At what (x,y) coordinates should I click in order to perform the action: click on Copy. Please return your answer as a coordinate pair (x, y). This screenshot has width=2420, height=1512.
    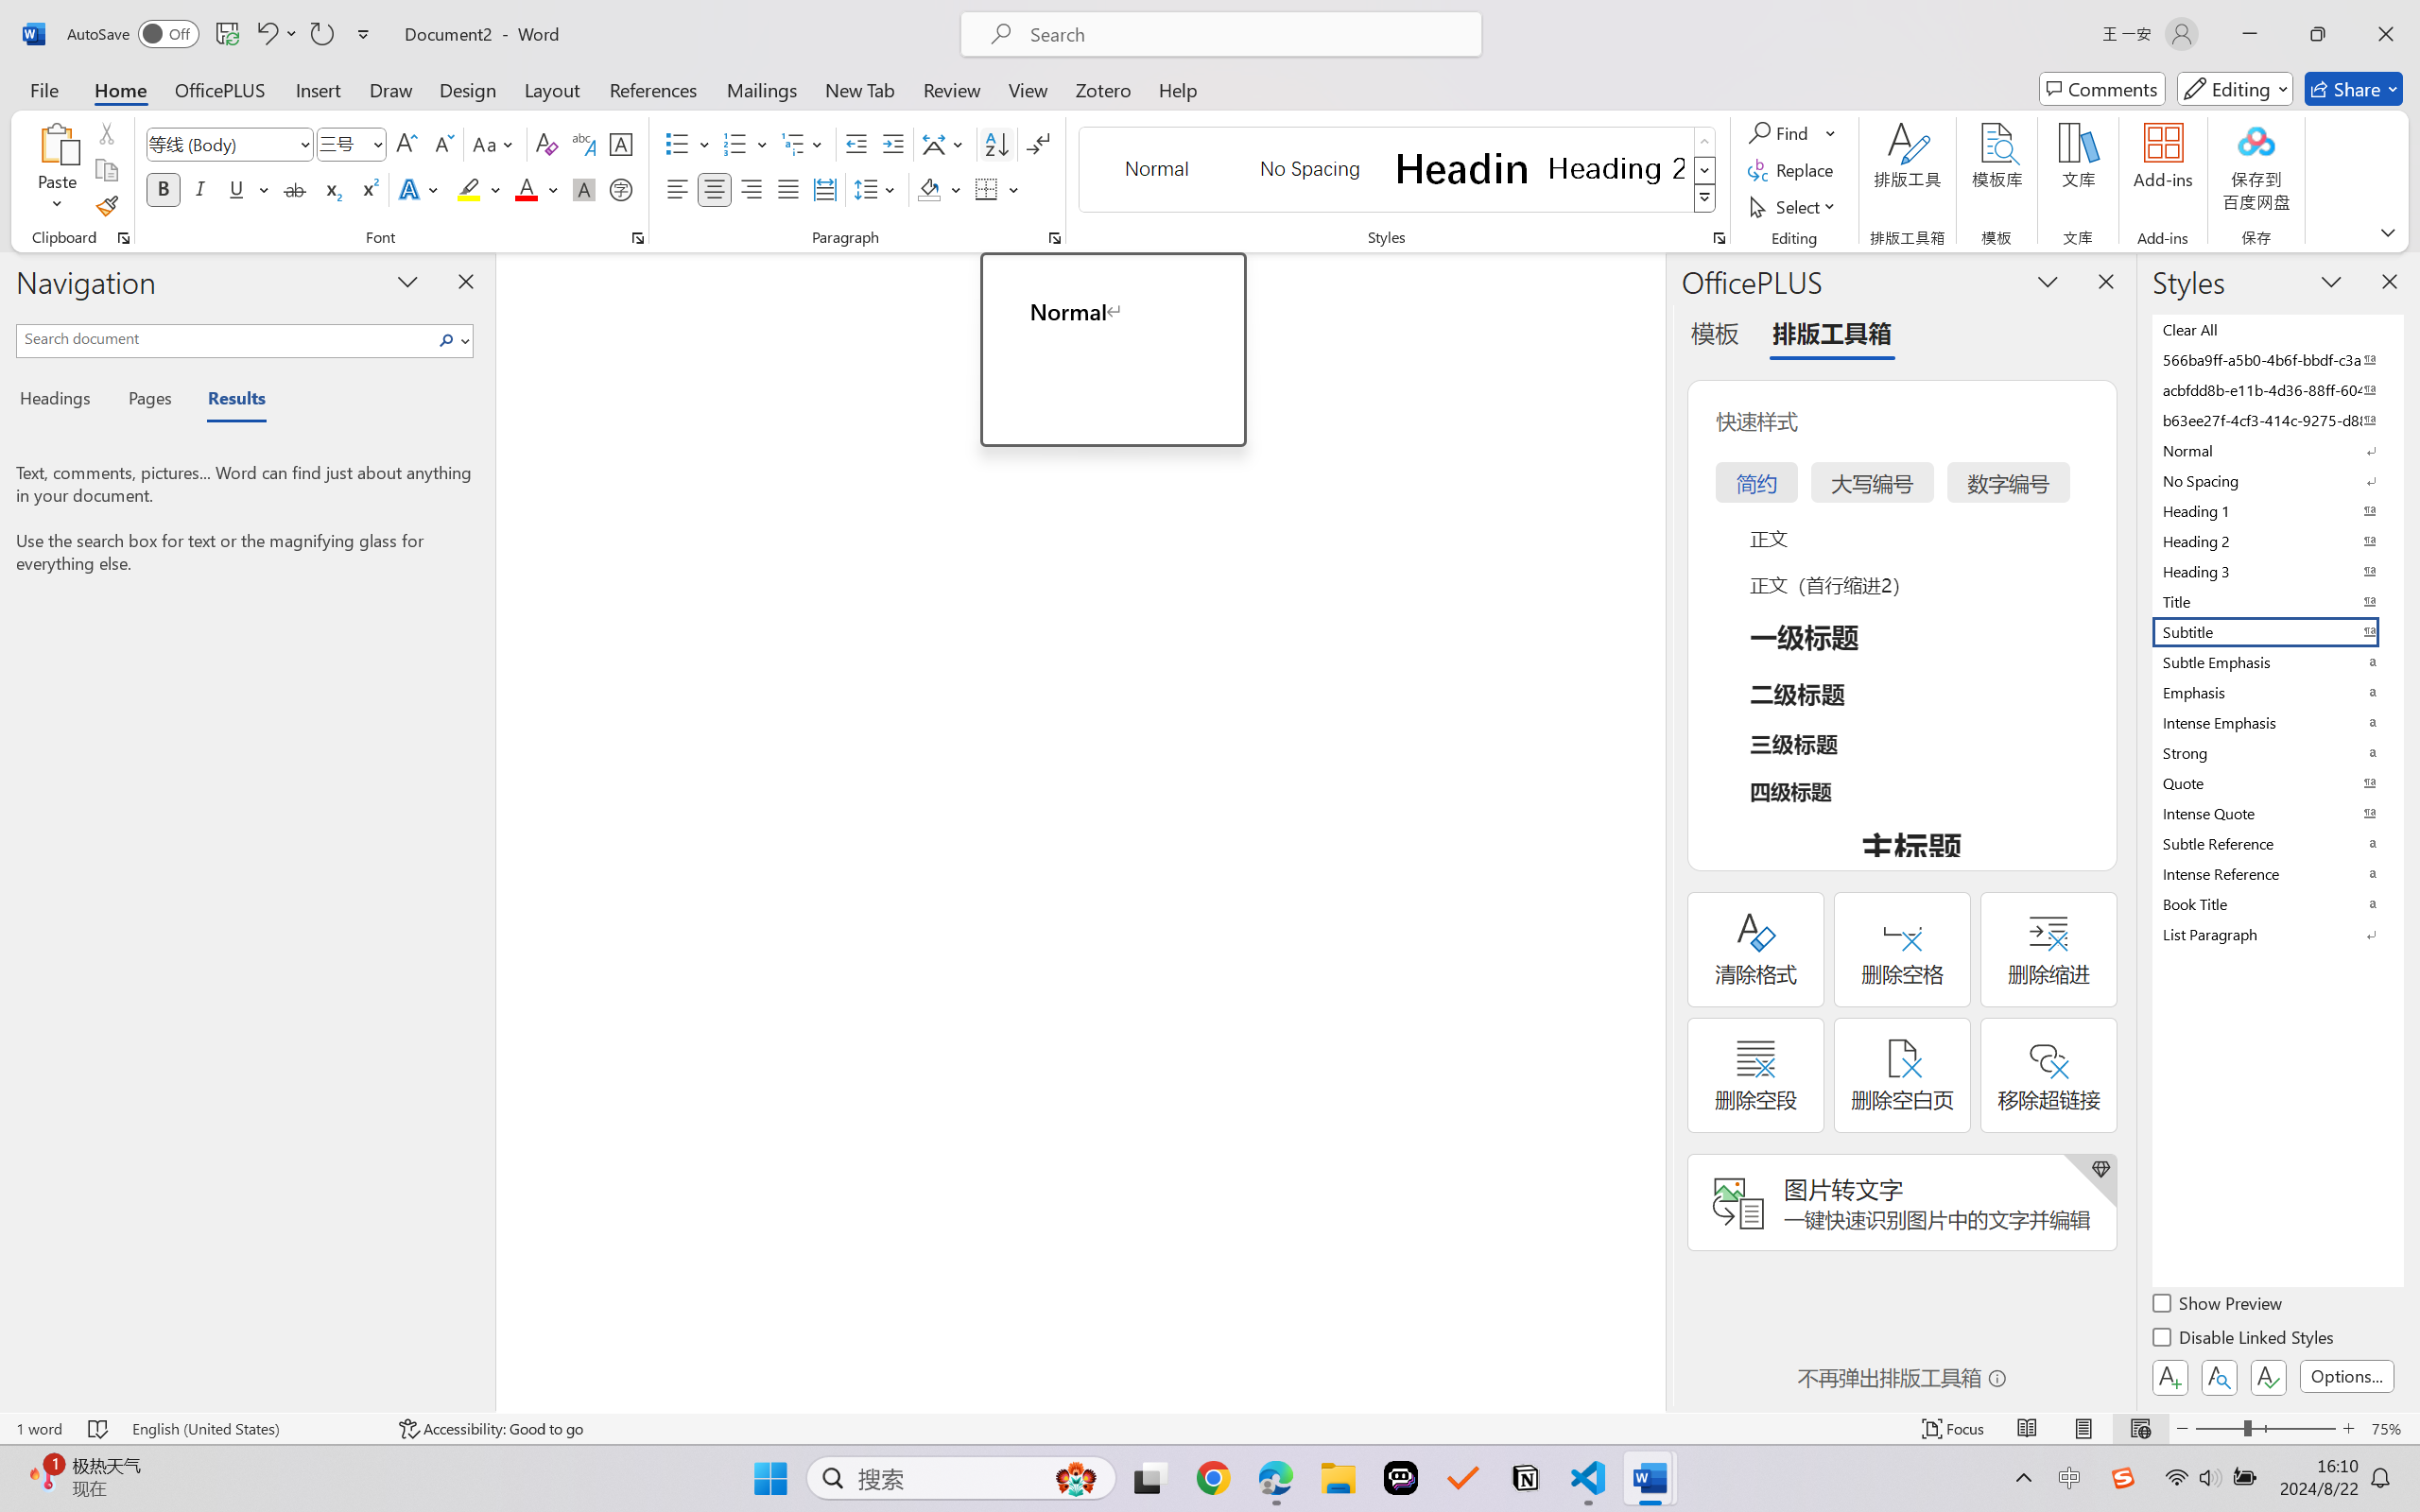
    Looking at the image, I should click on (106, 170).